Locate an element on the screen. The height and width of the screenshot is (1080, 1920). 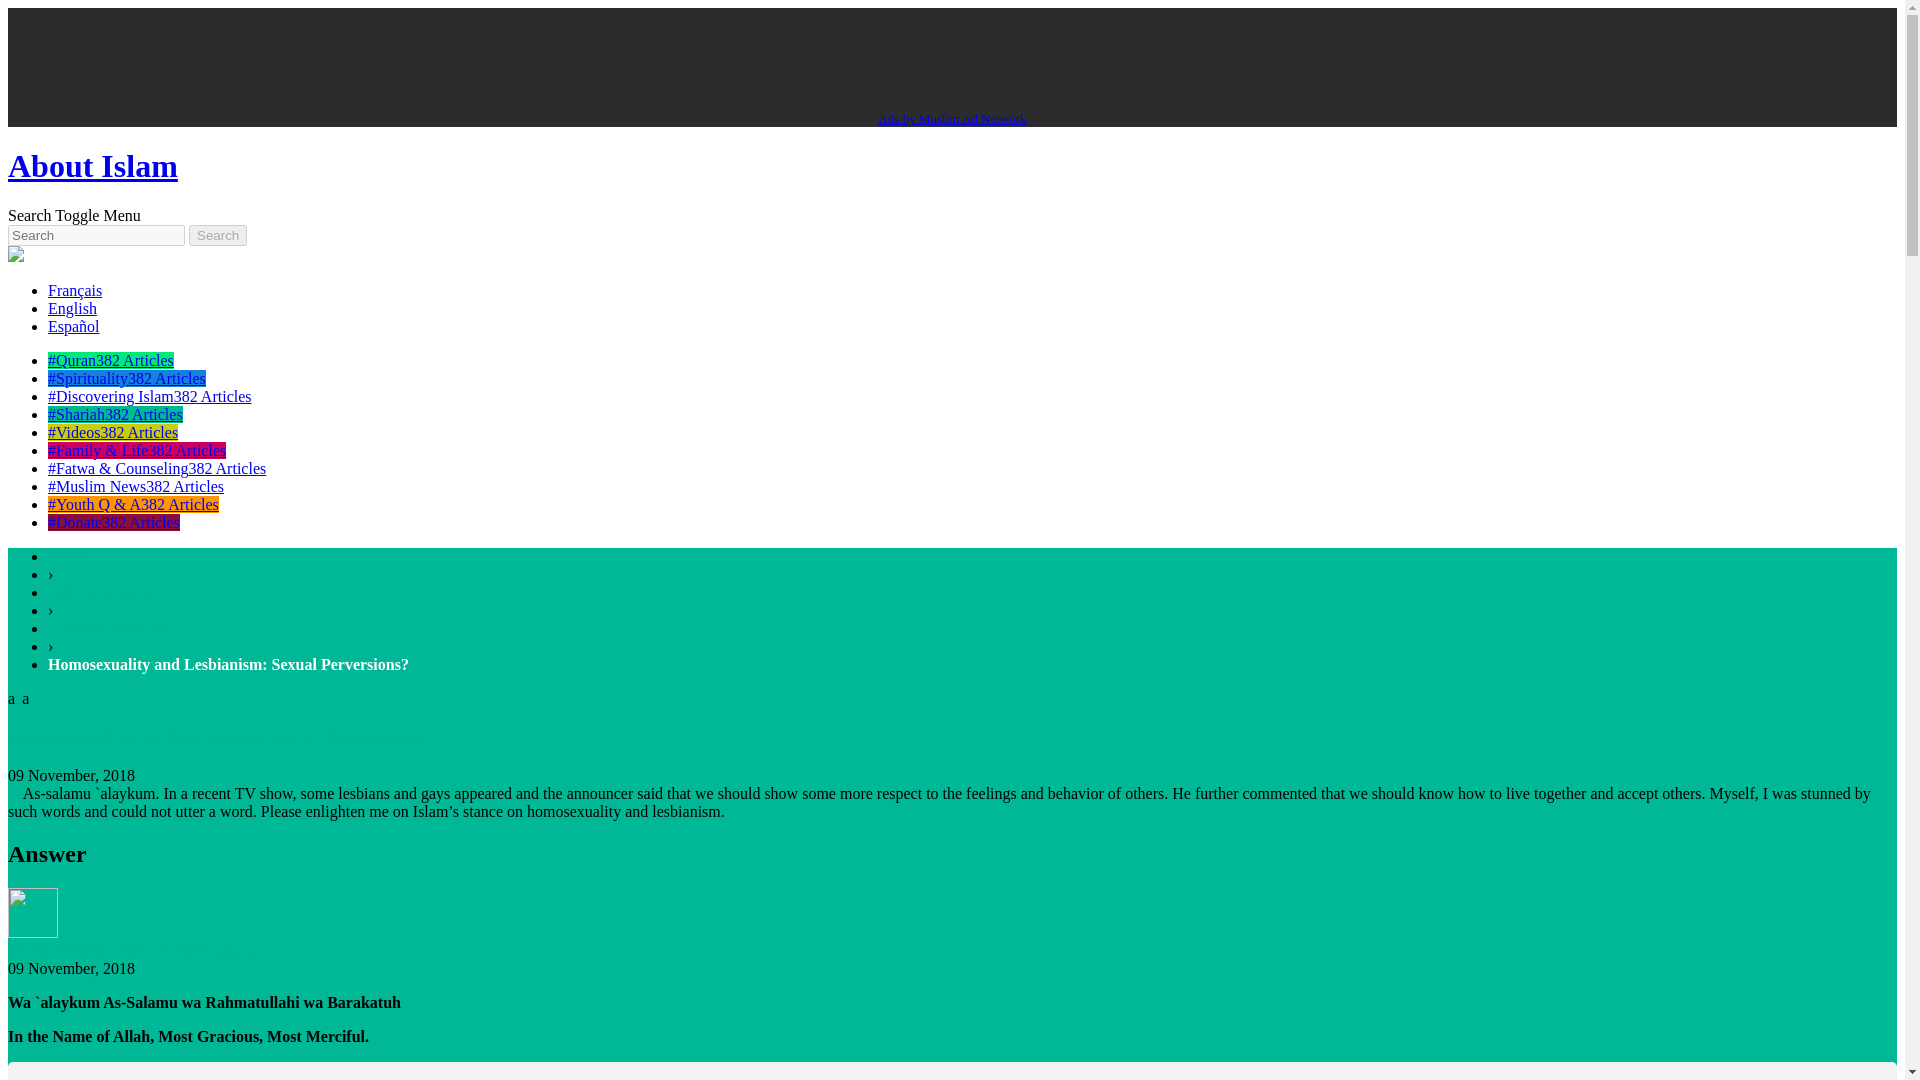
Homosexuality and Lesbianism: Sexual Perversions? is located at coordinates (228, 664).